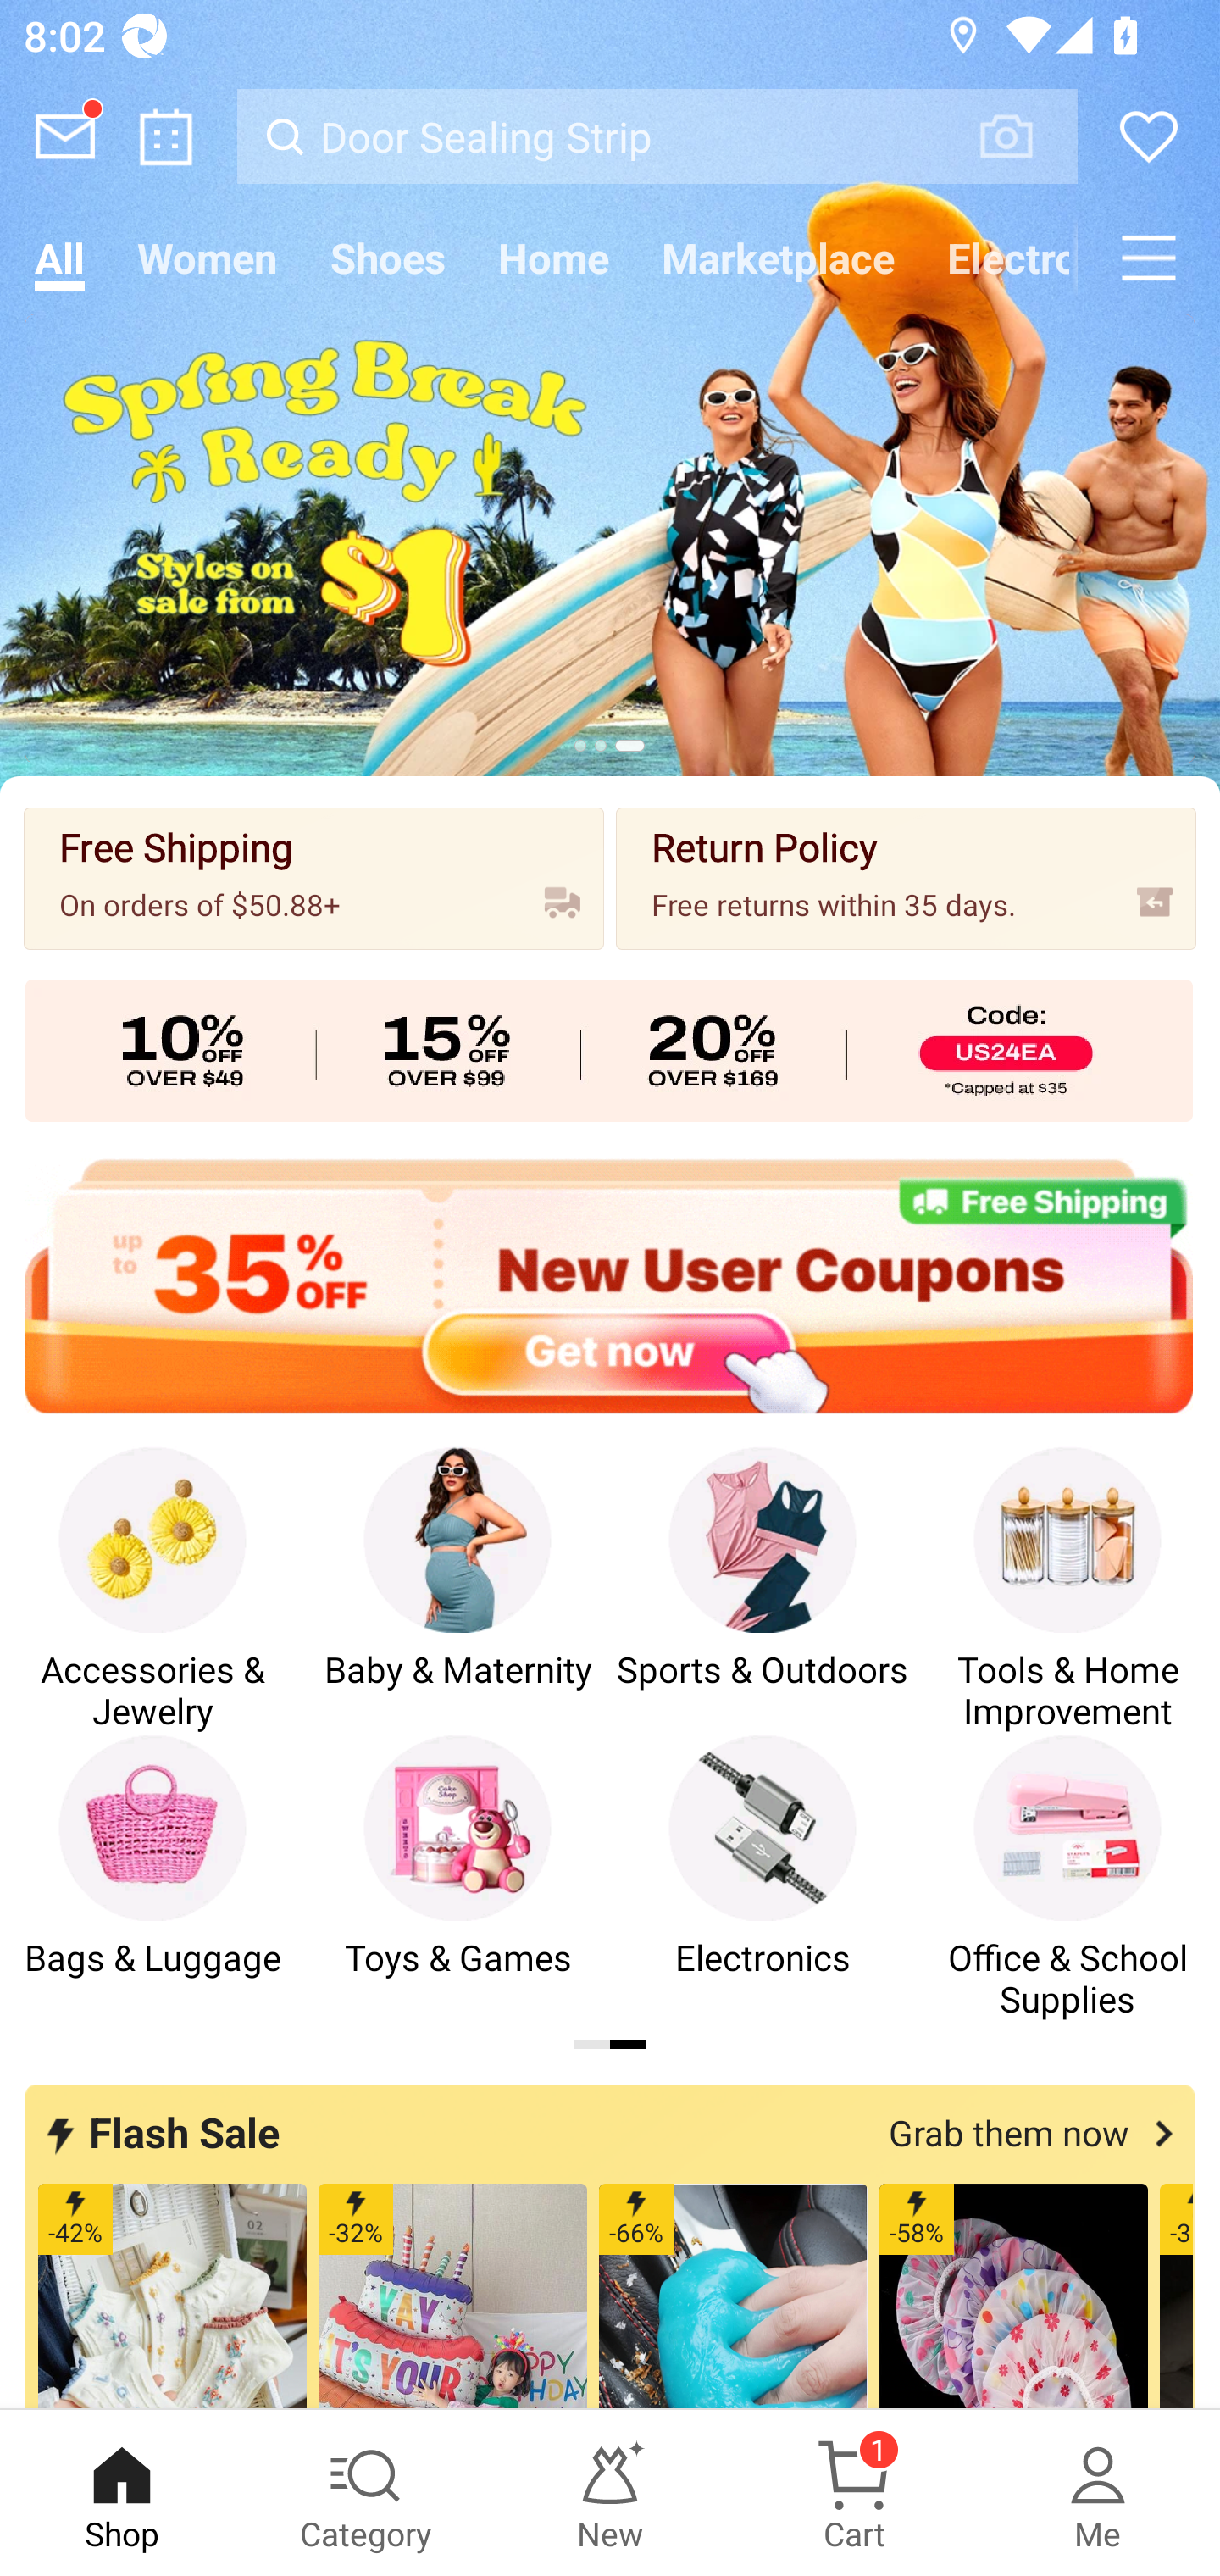 The image size is (1220, 2576). Describe the element at coordinates (1149, 136) in the screenshot. I see `Wishlist` at that location.